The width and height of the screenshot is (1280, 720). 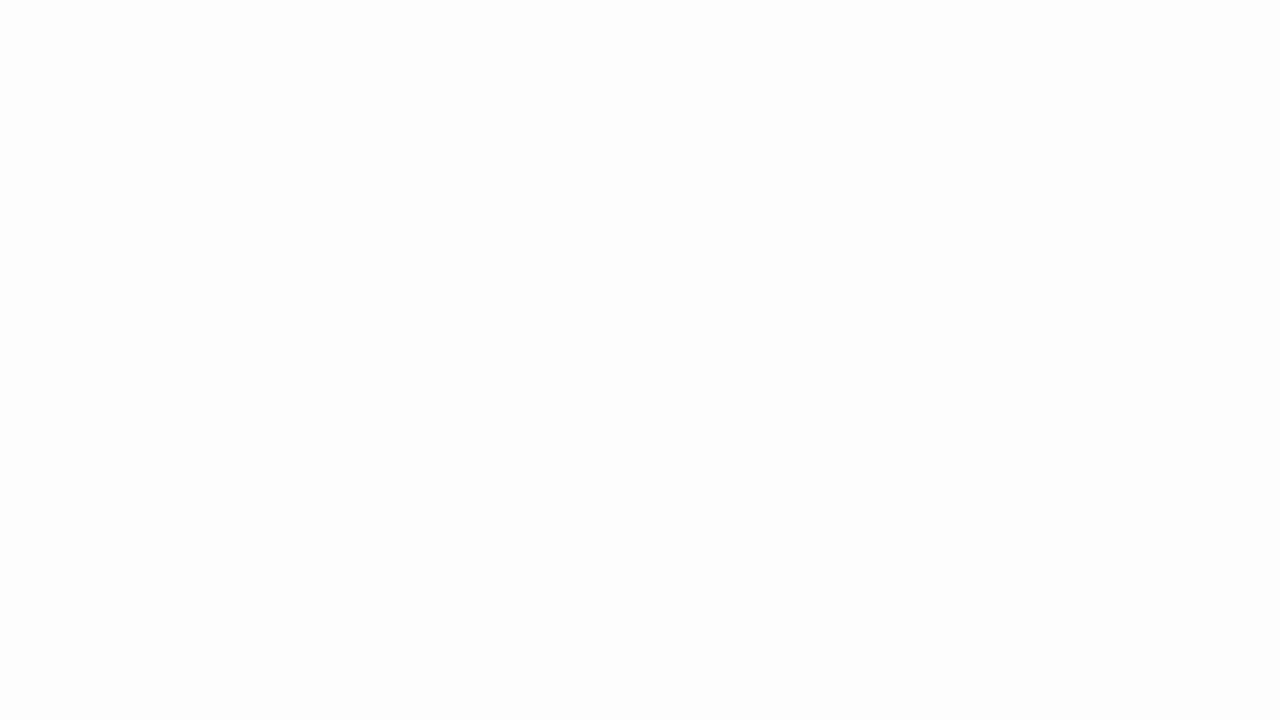 What do you see at coordinates (280, 120) in the screenshot?
I see `Cell Styles` at bounding box center [280, 120].